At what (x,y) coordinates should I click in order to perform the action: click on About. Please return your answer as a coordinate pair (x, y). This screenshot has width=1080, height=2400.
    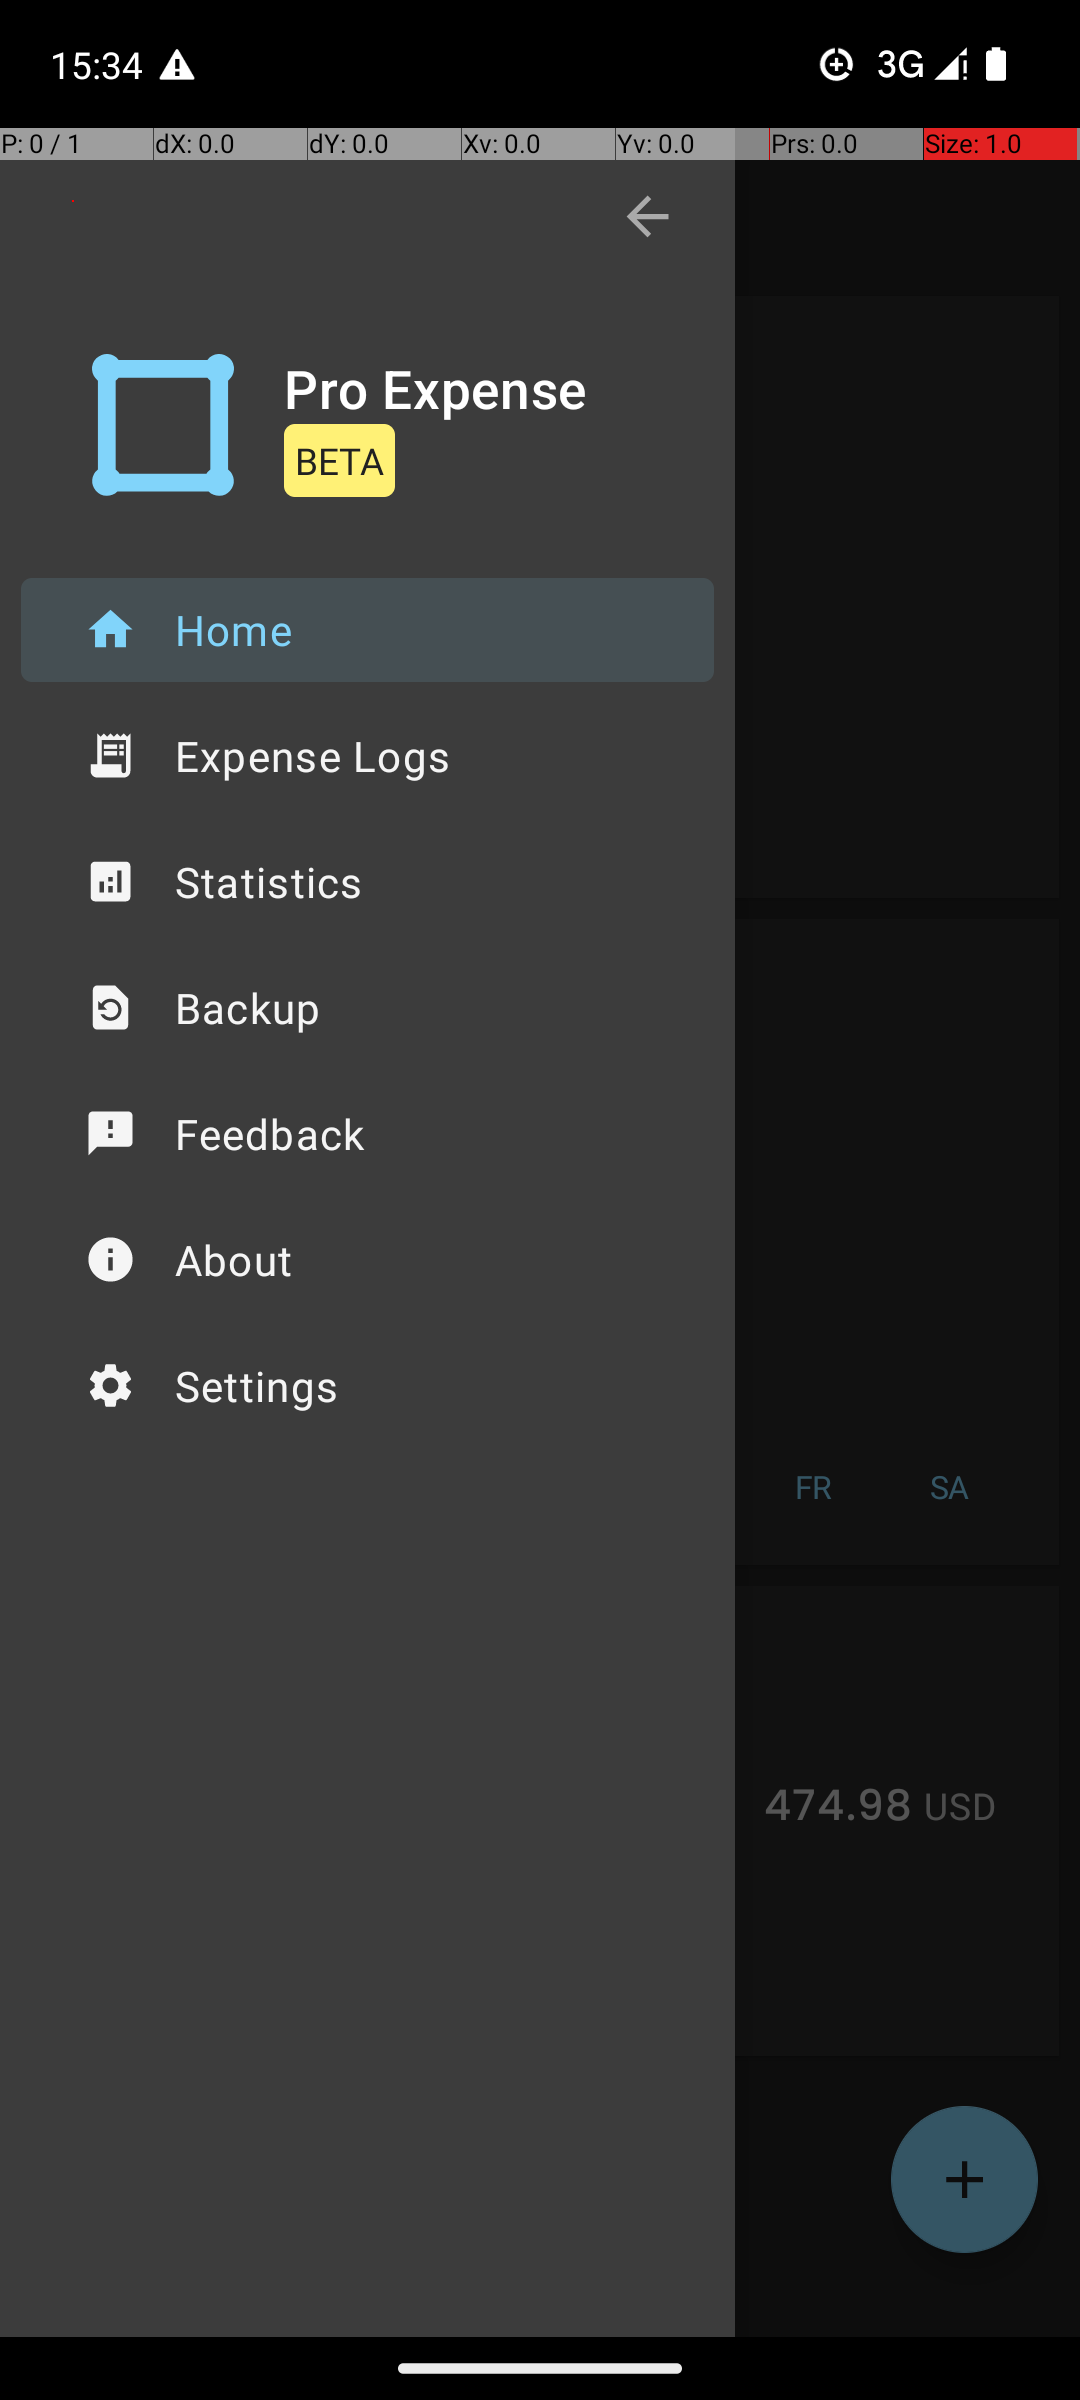
    Looking at the image, I should click on (368, 1260).